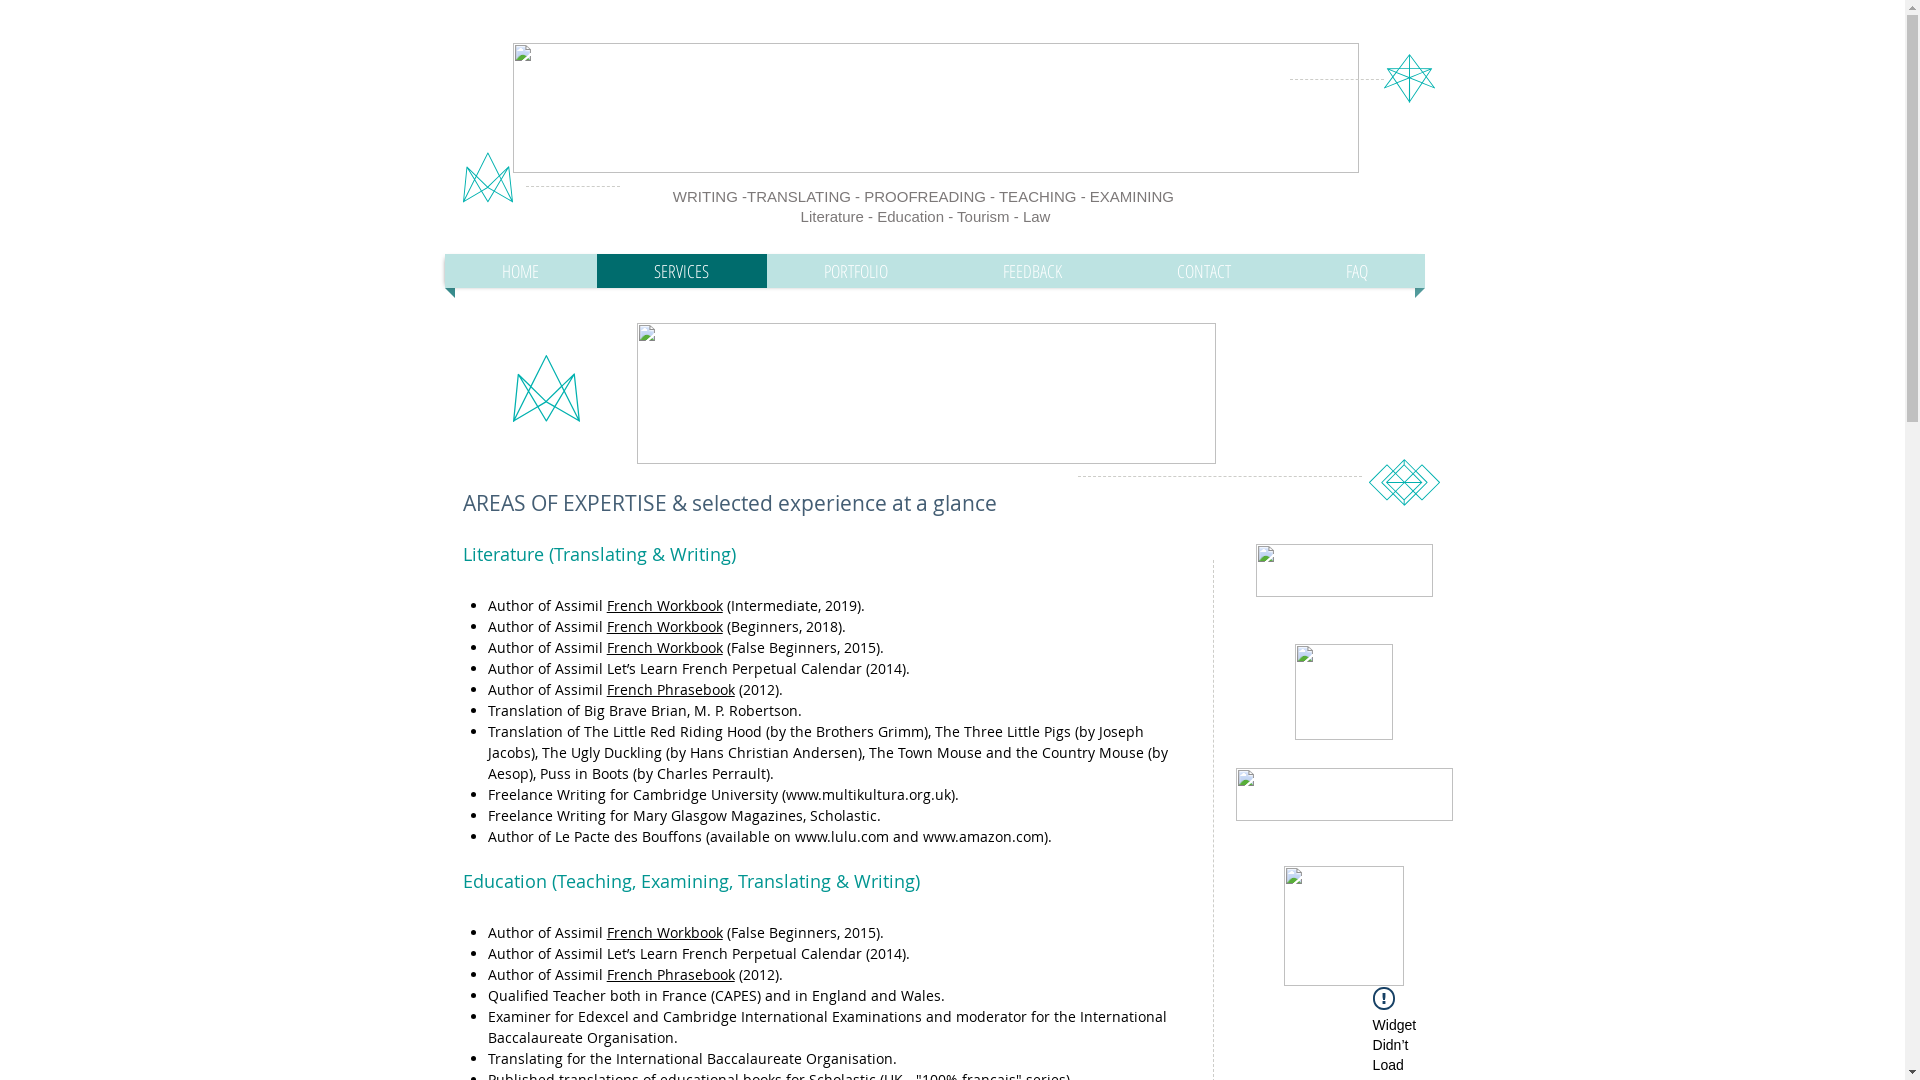 The image size is (1920, 1080). Describe the element at coordinates (868, 794) in the screenshot. I see `www.multikultura.org.uk` at that location.